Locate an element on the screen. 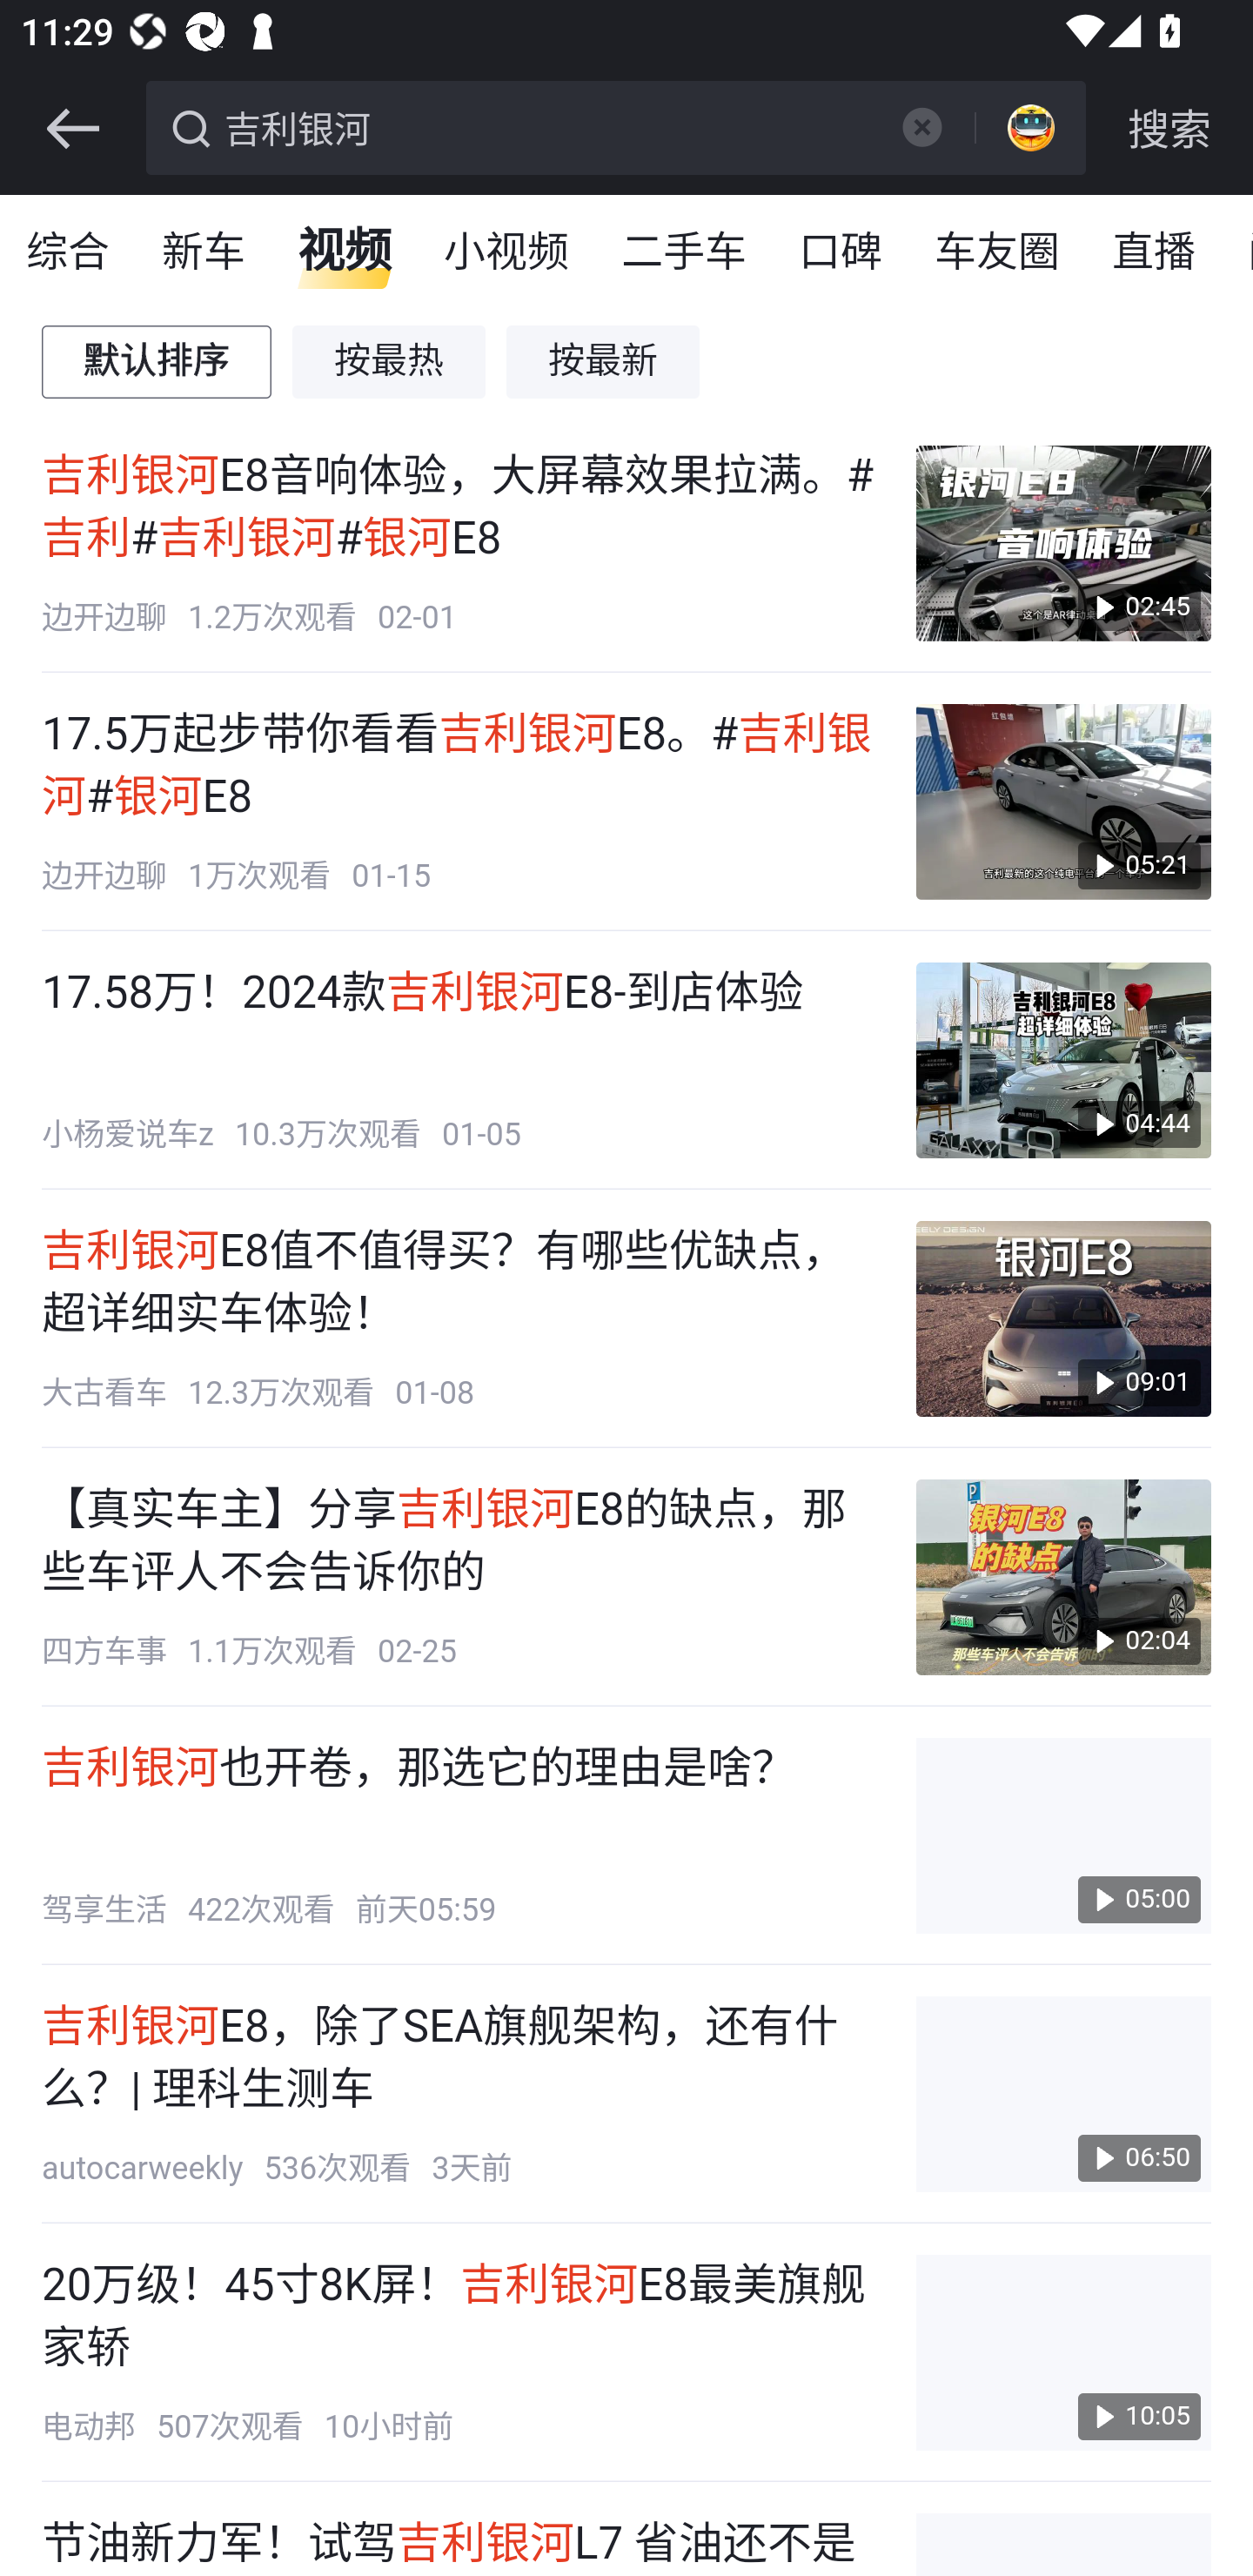 The width and height of the screenshot is (1253, 2576). 【真实车主】分享 吉利银河 E8的缺点，那些车评人不会告诉你的 四方车事 1.1万次观看 02-25 is located at coordinates (463, 1577).